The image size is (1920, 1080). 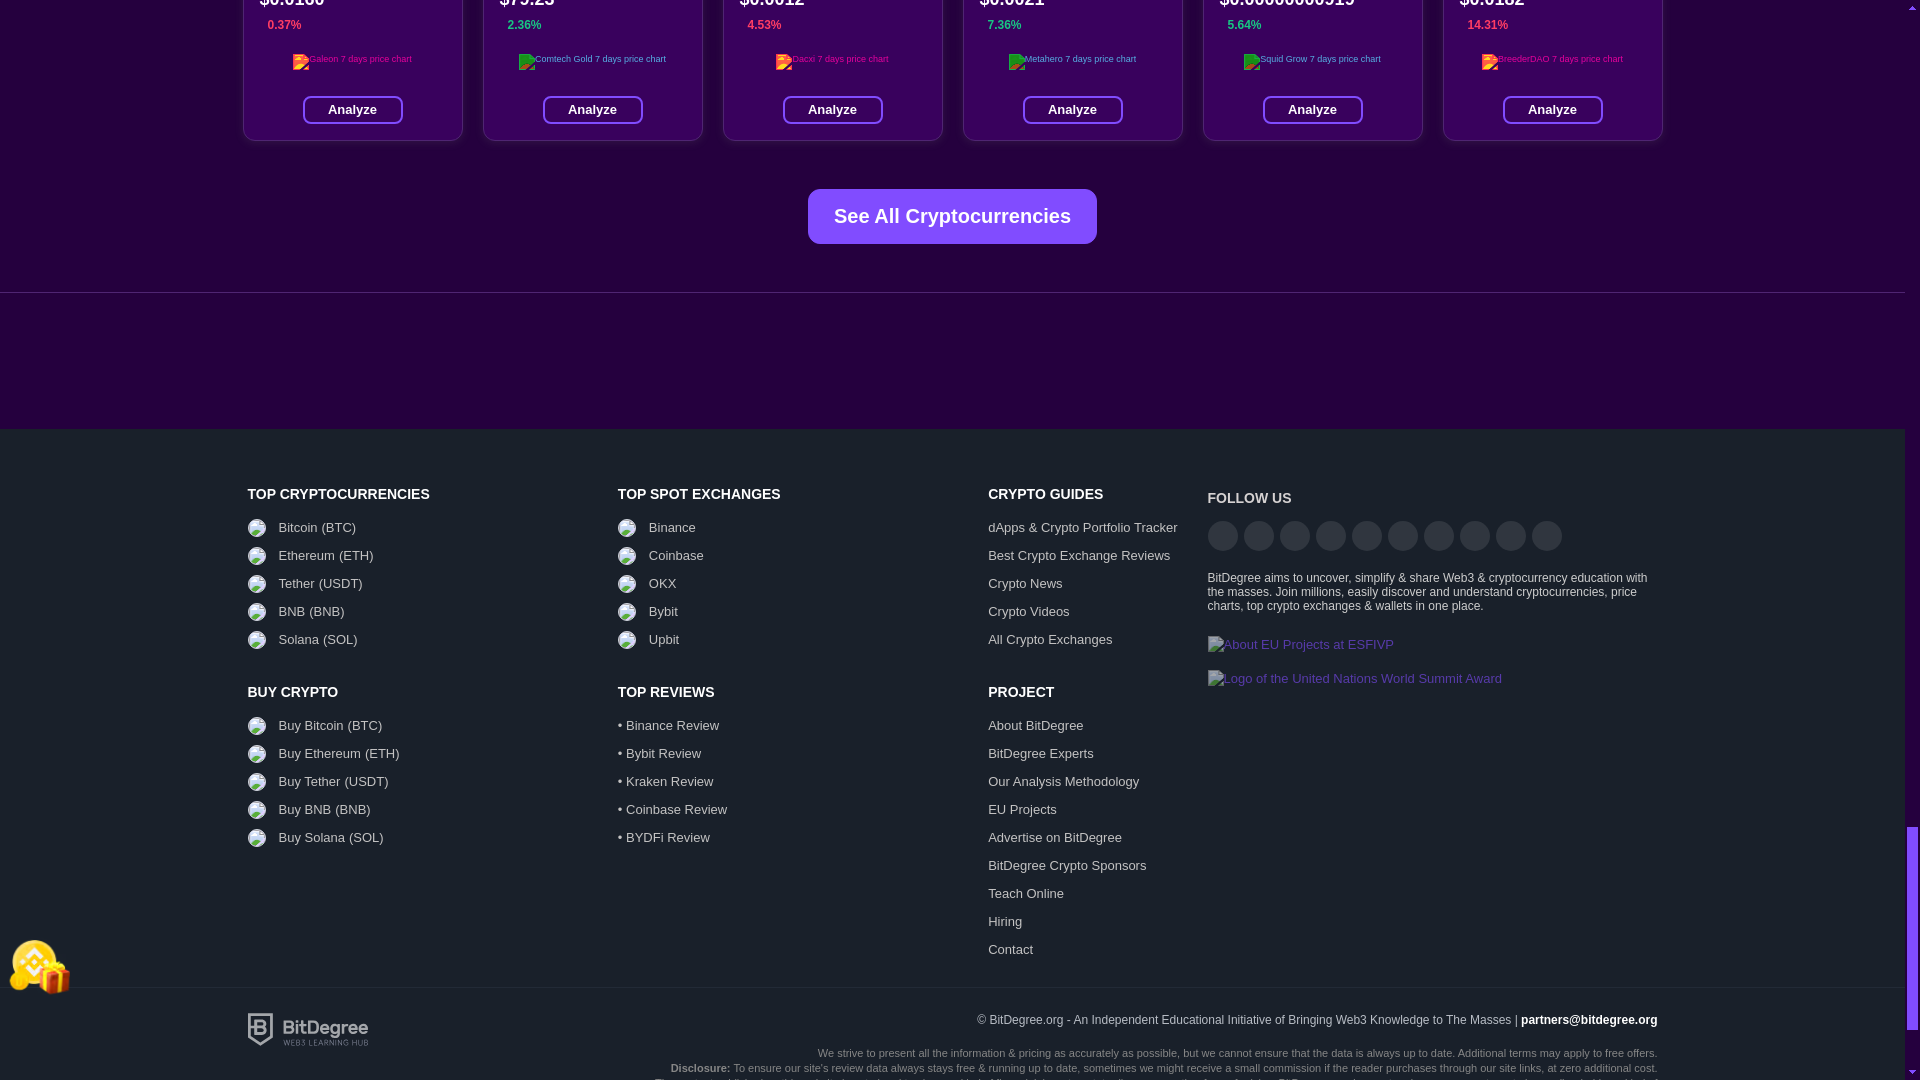 What do you see at coordinates (592, 62) in the screenshot?
I see `Comtech Gold 7 days price chart` at bounding box center [592, 62].